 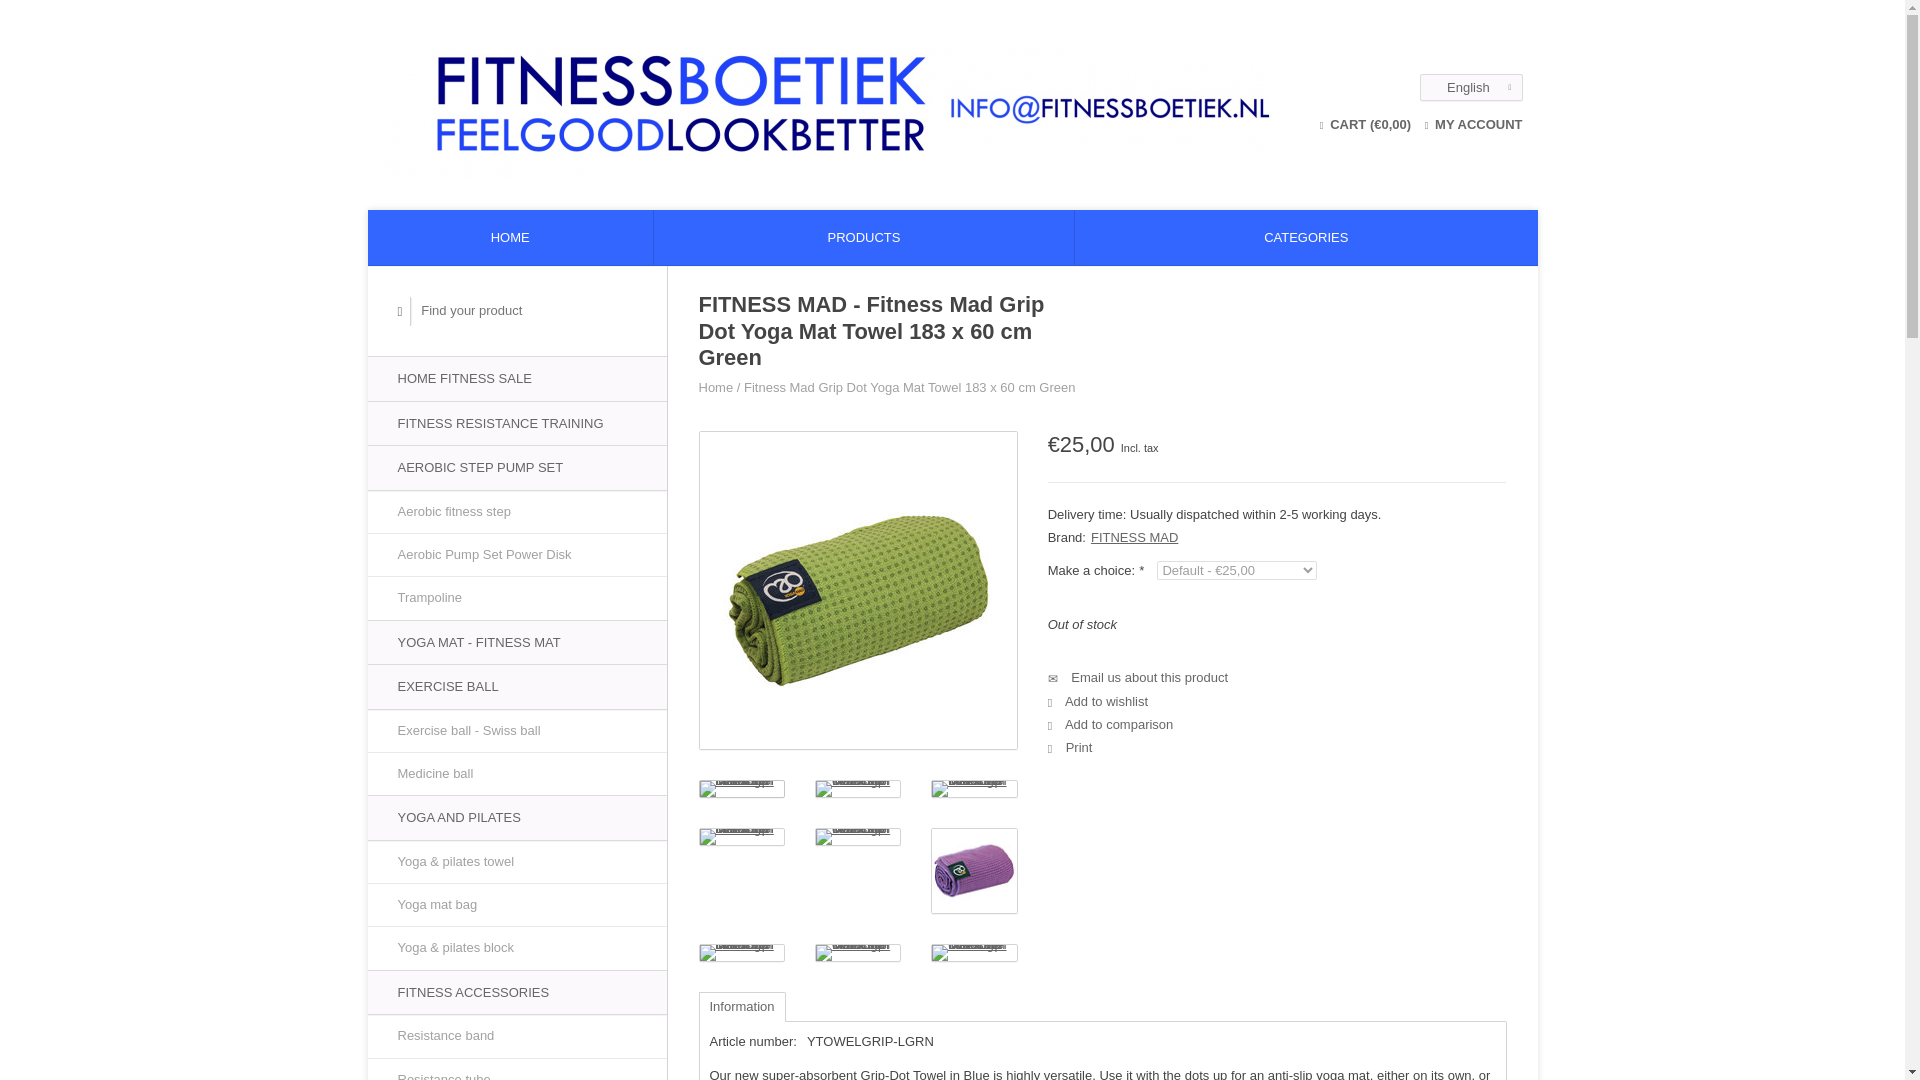 What do you see at coordinates (517, 773) in the screenshot?
I see `Medicine ball` at bounding box center [517, 773].